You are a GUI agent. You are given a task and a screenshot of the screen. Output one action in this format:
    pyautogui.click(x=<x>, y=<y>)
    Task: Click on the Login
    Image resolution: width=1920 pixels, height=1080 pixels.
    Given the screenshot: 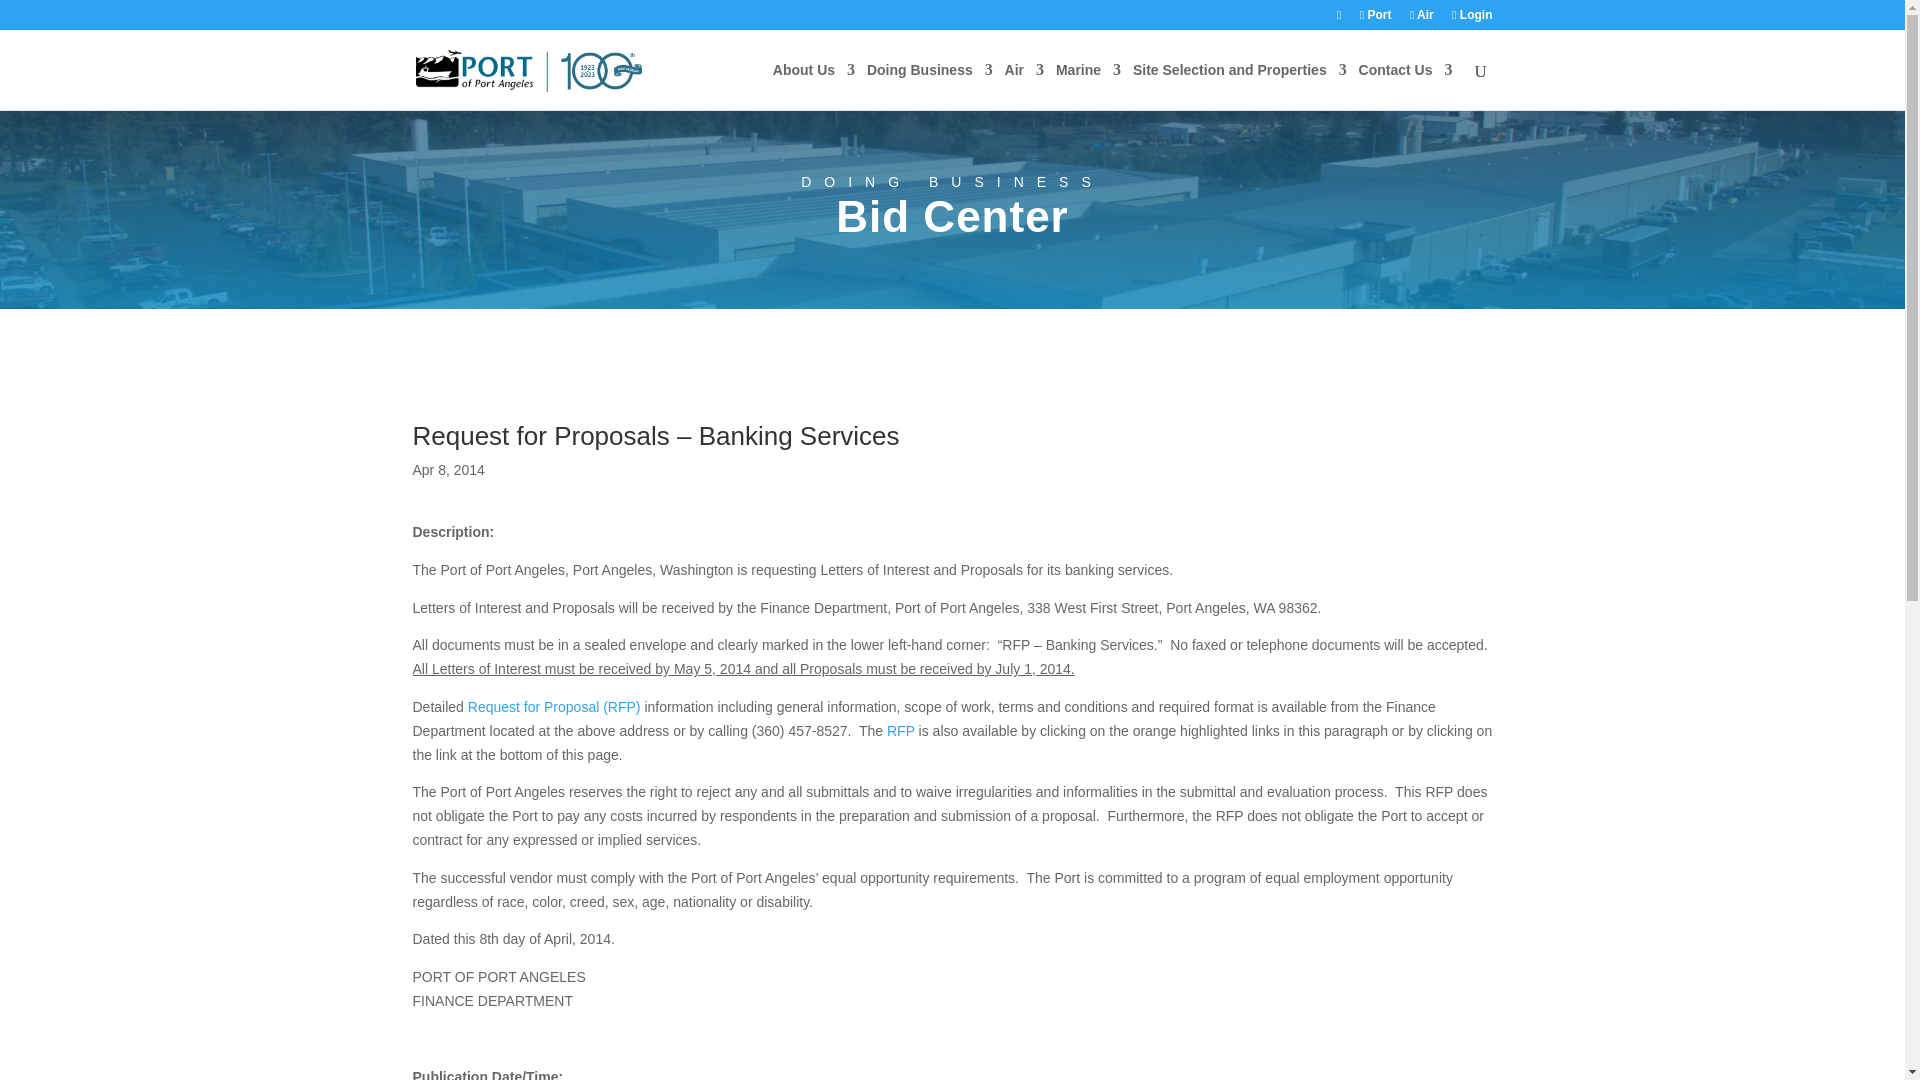 What is the action you would take?
    pyautogui.click(x=1471, y=19)
    